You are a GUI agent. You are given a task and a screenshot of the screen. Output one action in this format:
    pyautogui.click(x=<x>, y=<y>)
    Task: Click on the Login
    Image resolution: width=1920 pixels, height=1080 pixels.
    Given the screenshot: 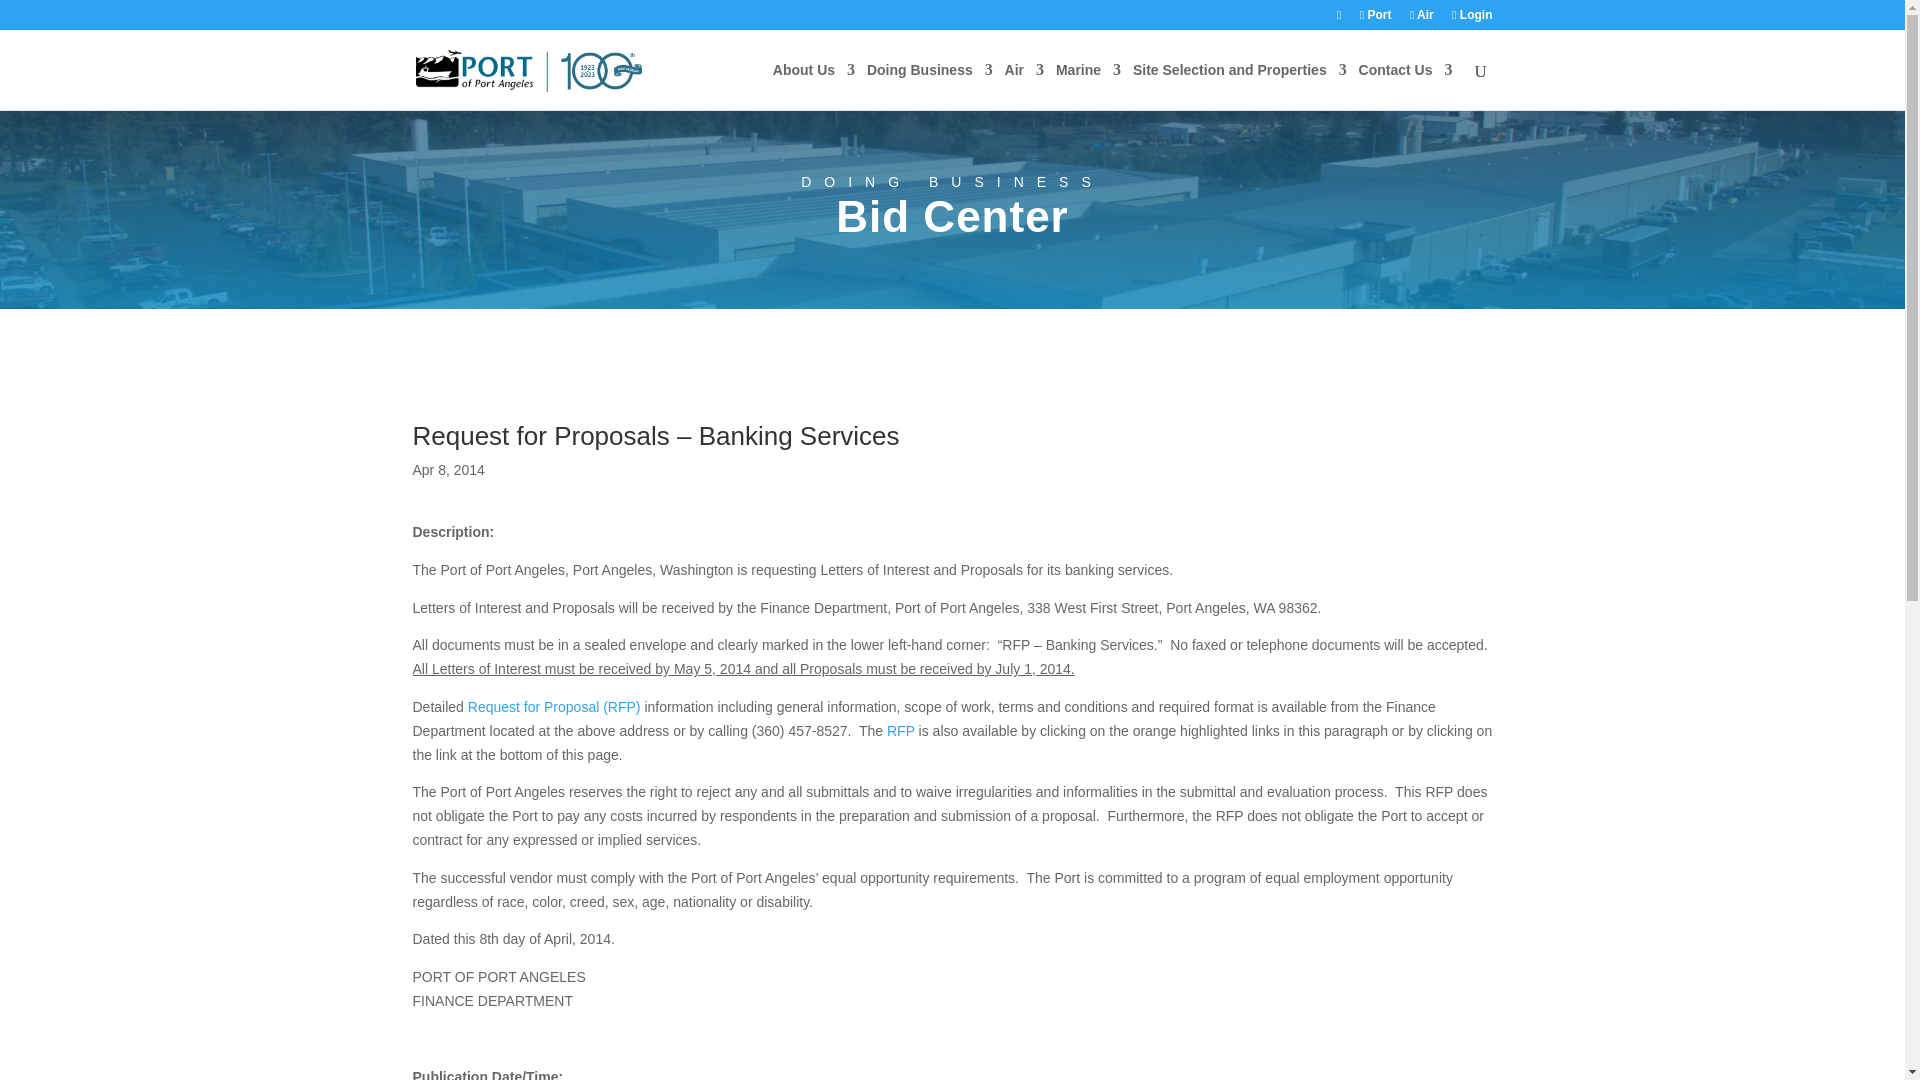 What is the action you would take?
    pyautogui.click(x=1471, y=19)
    